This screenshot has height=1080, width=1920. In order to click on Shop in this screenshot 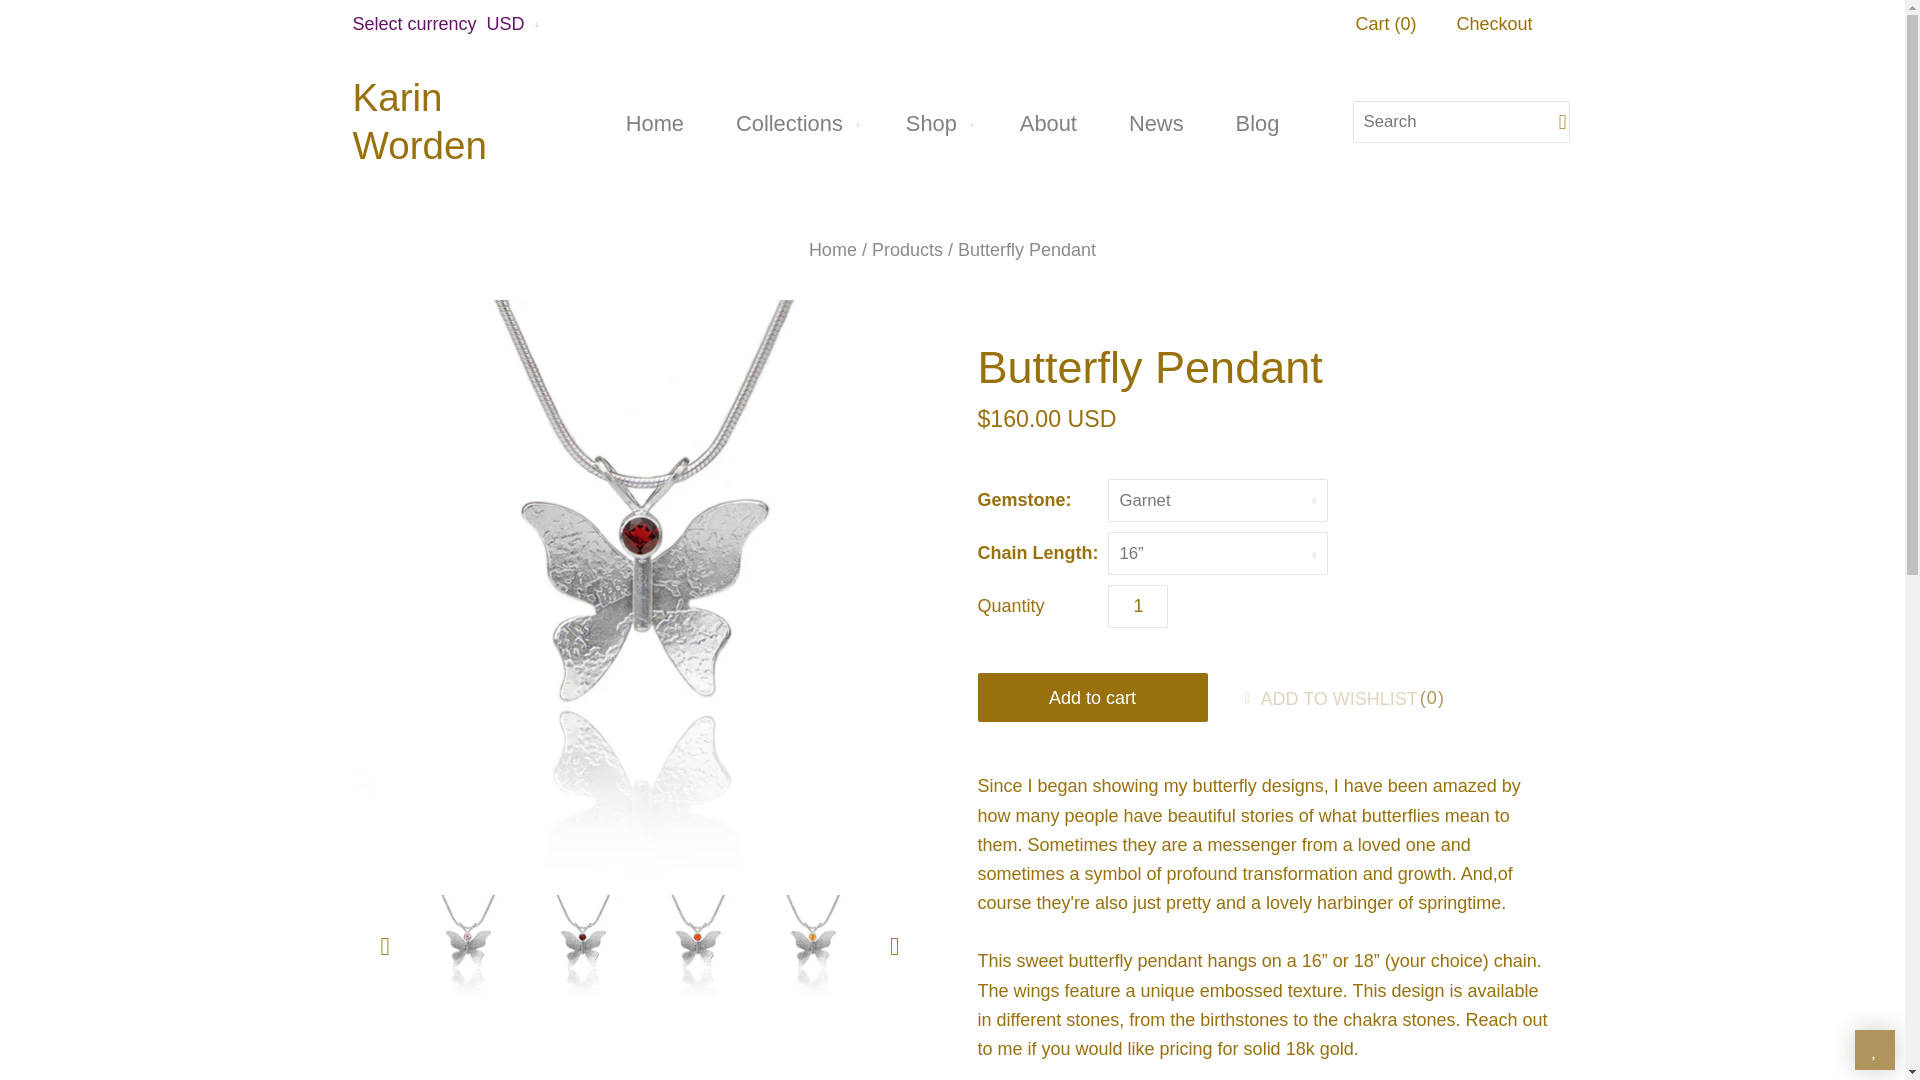, I will do `click(936, 122)`.